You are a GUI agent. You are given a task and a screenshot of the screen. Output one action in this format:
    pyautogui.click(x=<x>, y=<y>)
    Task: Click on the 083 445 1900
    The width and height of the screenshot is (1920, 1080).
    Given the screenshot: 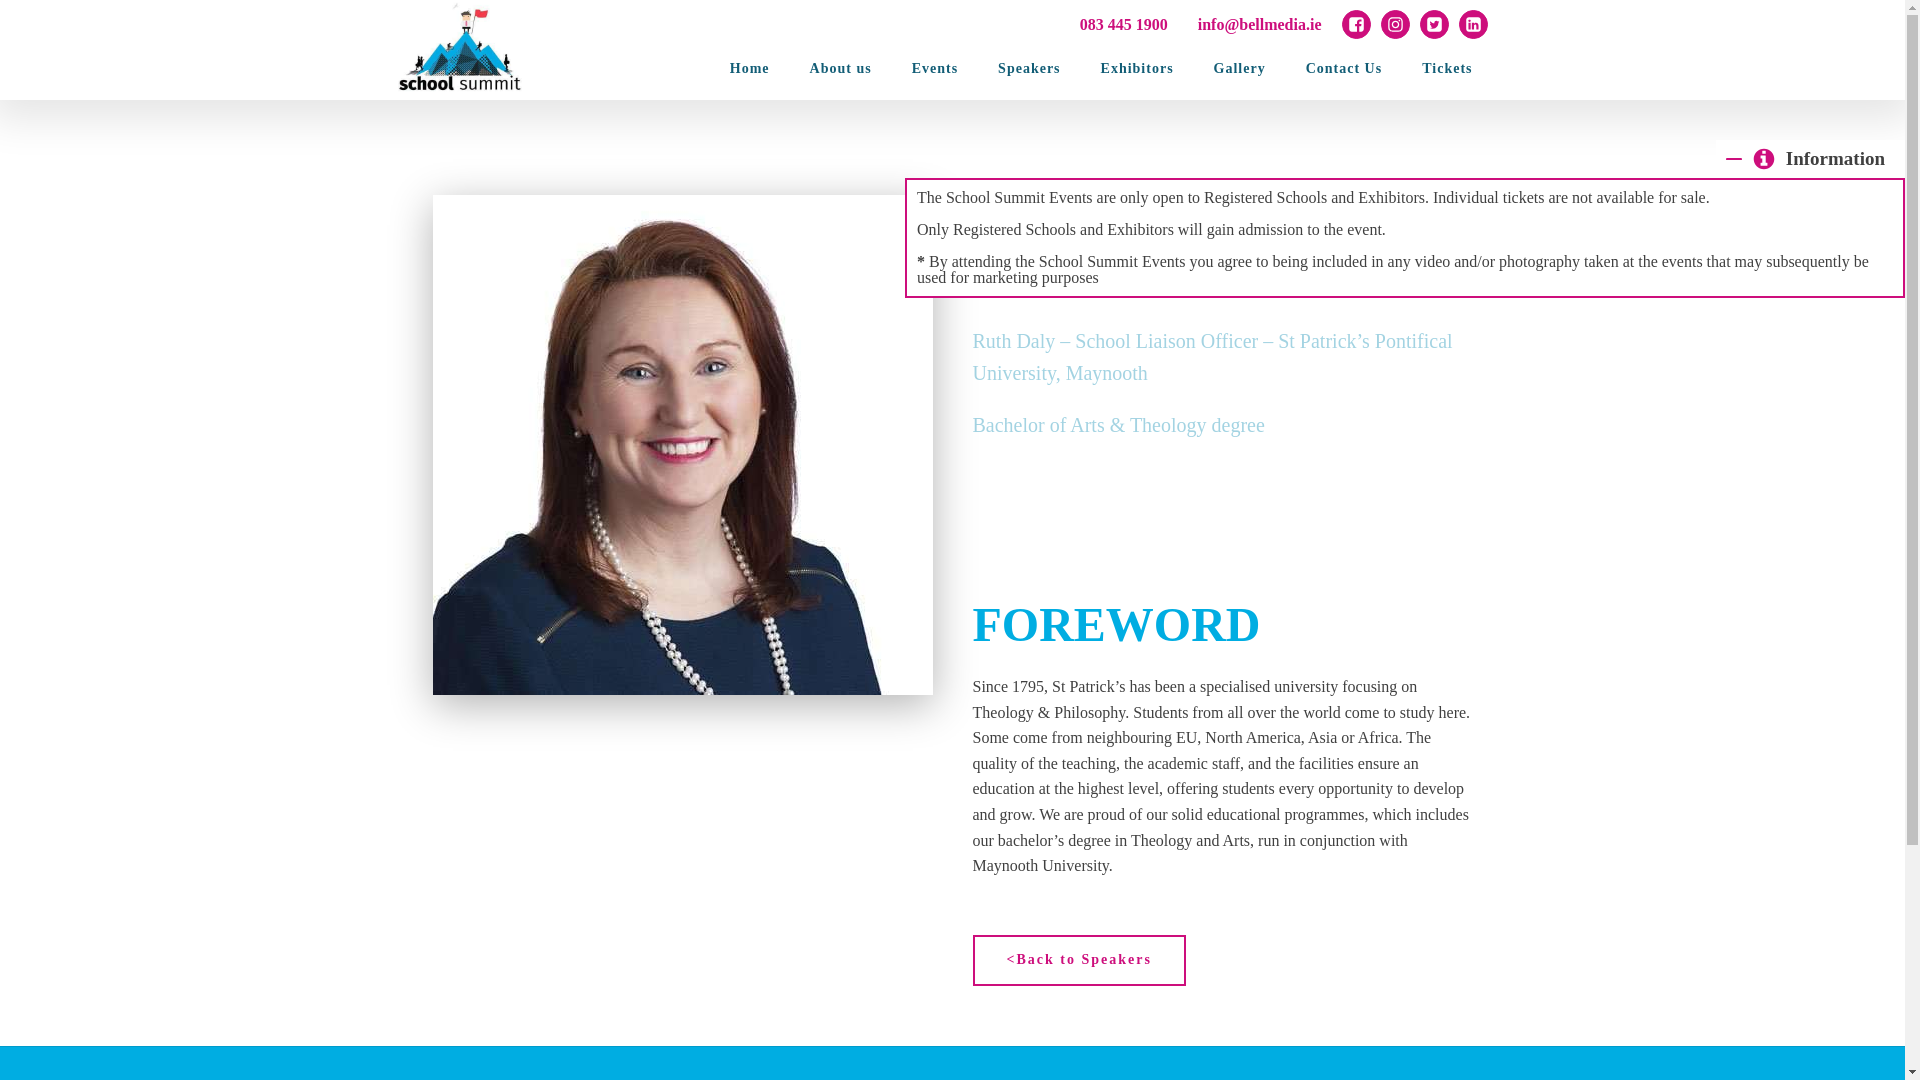 What is the action you would take?
    pyautogui.click(x=1123, y=24)
    